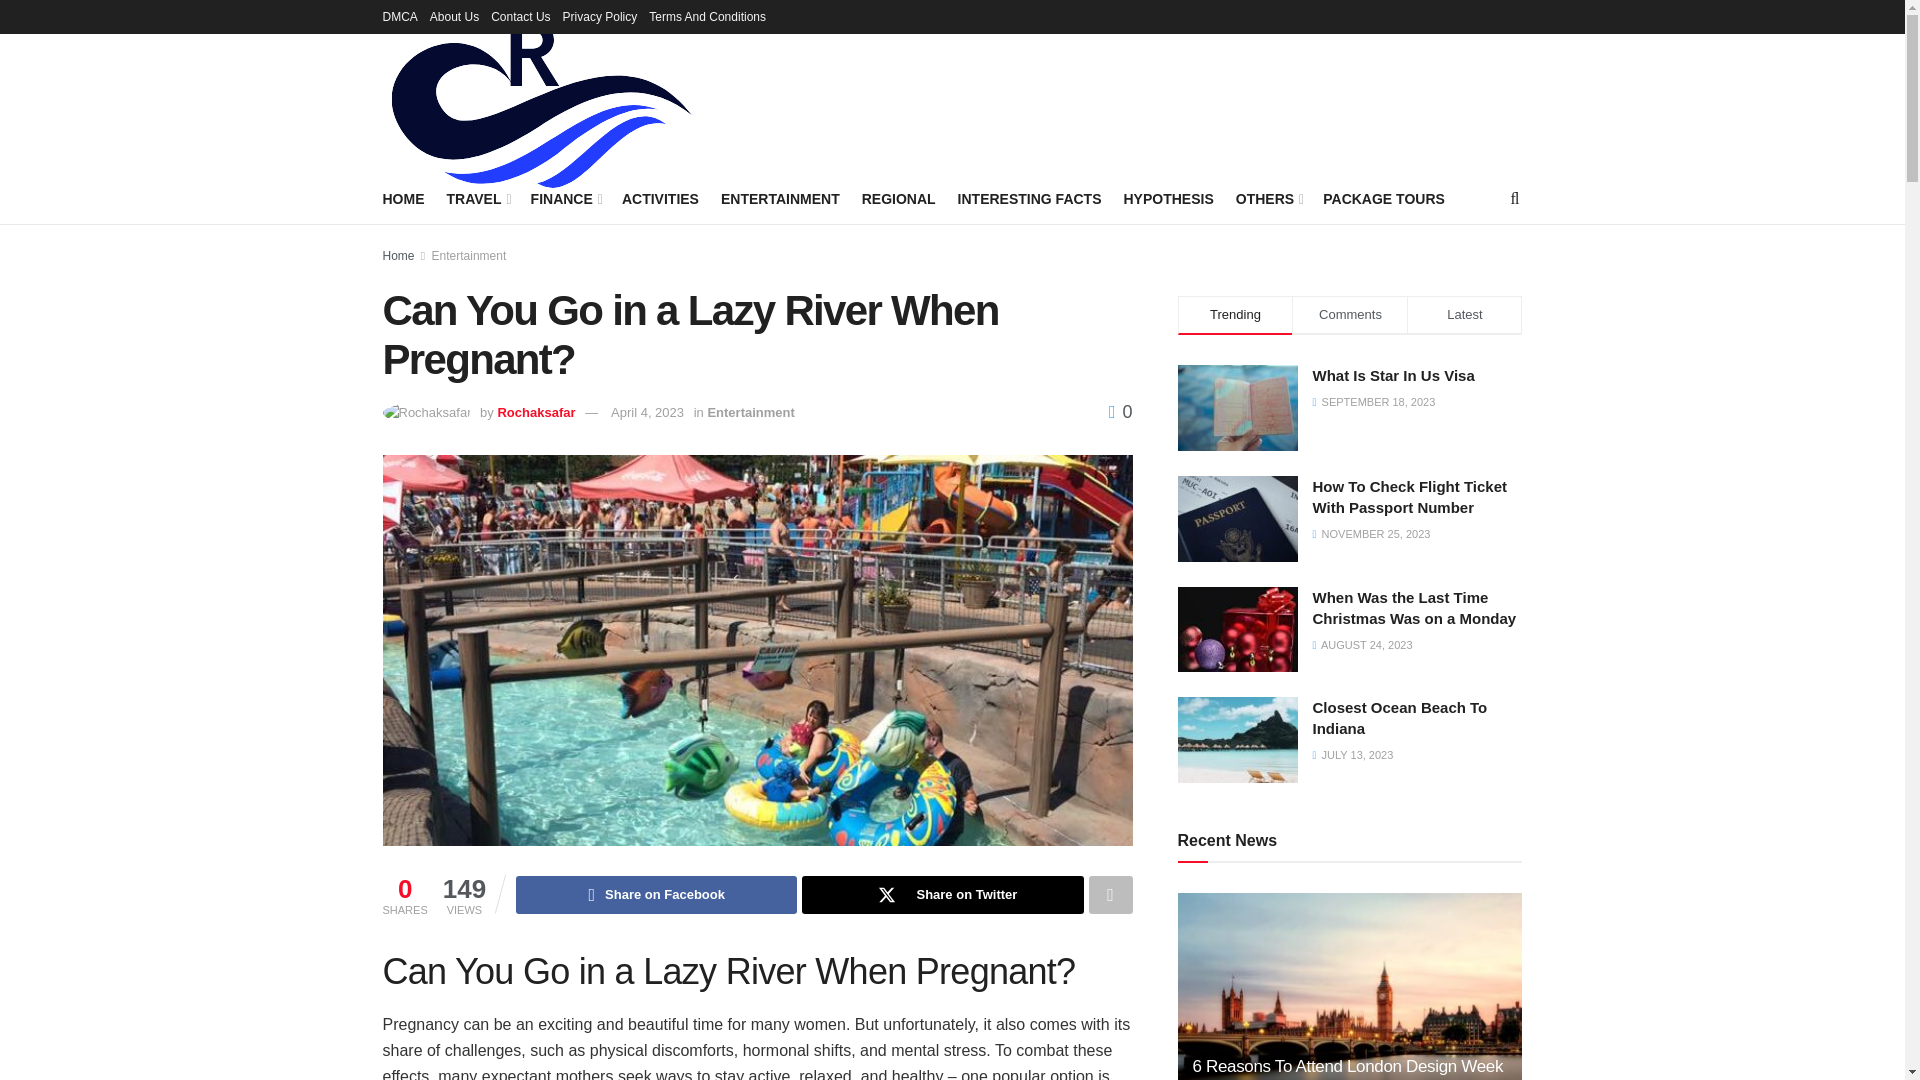  What do you see at coordinates (399, 16) in the screenshot?
I see `DMCA` at bounding box center [399, 16].